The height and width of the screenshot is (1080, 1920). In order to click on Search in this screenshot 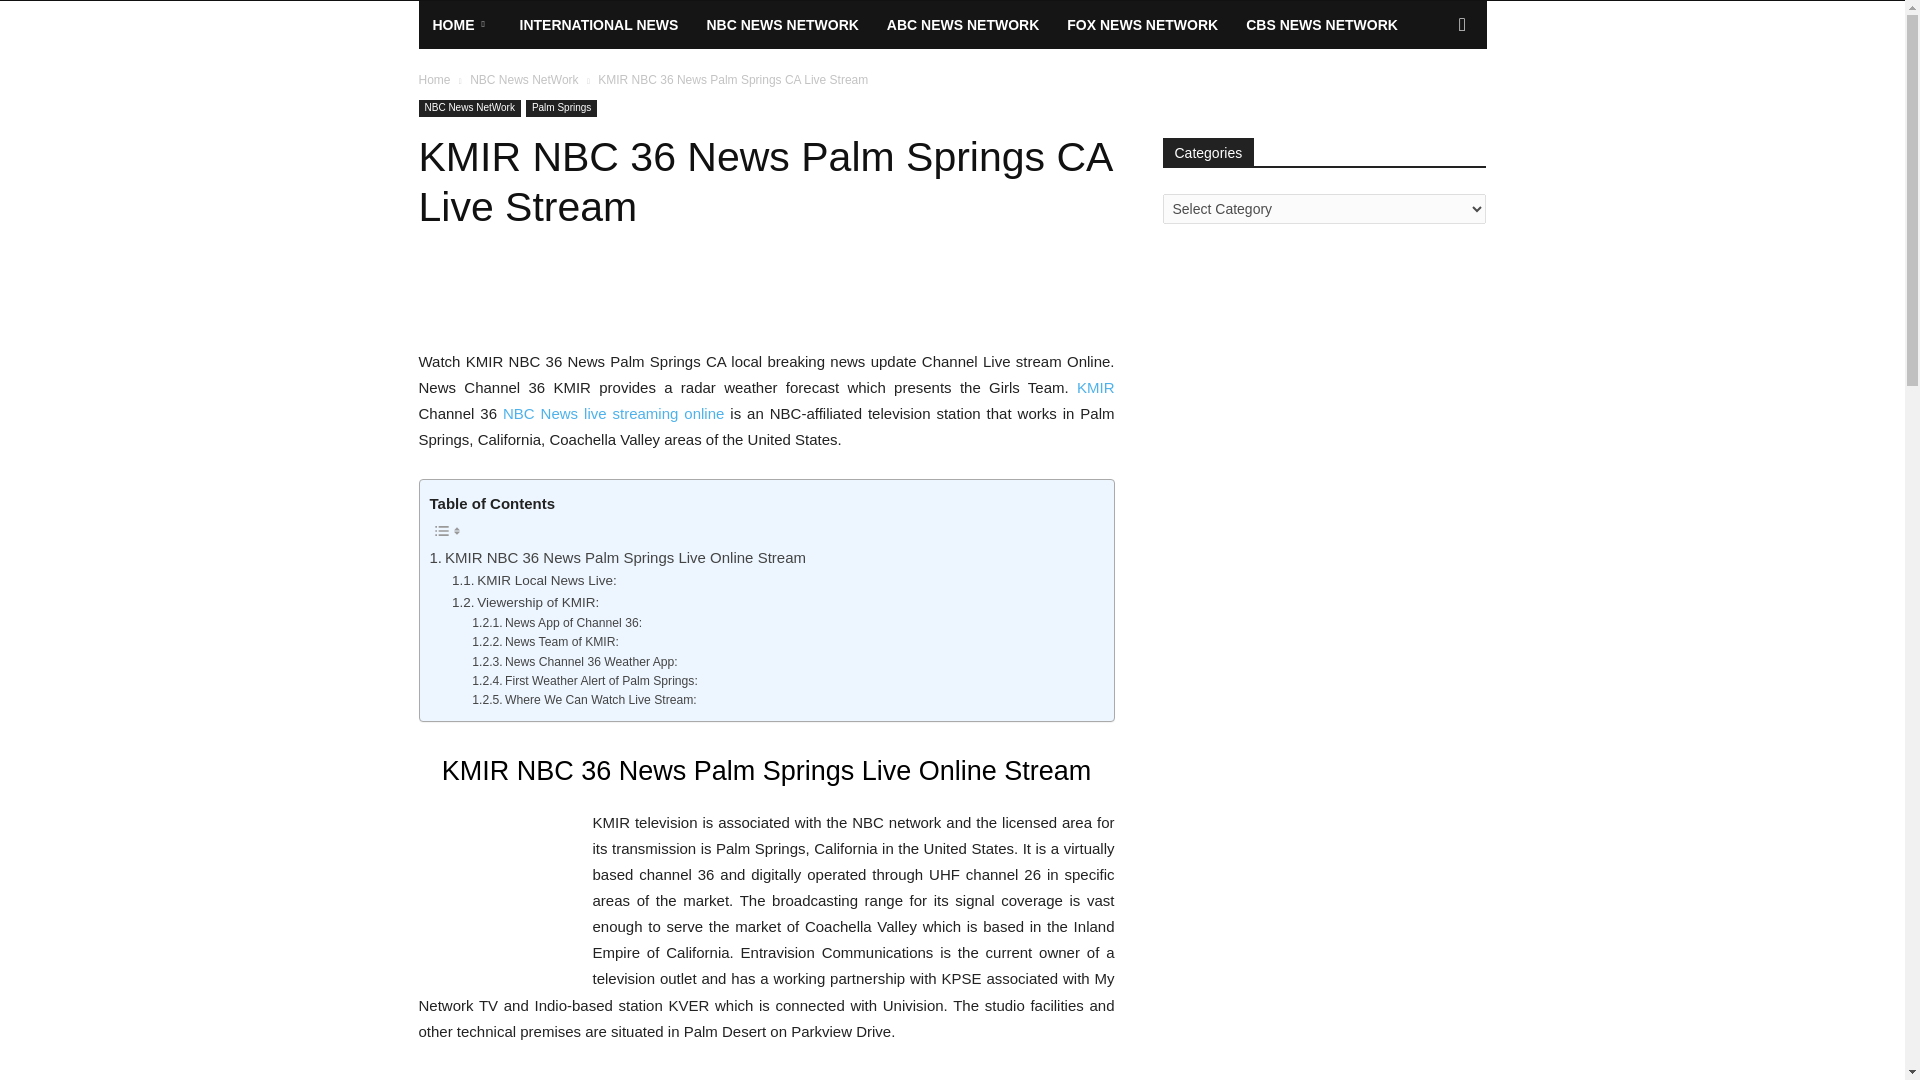, I will do `click(1430, 104)`.